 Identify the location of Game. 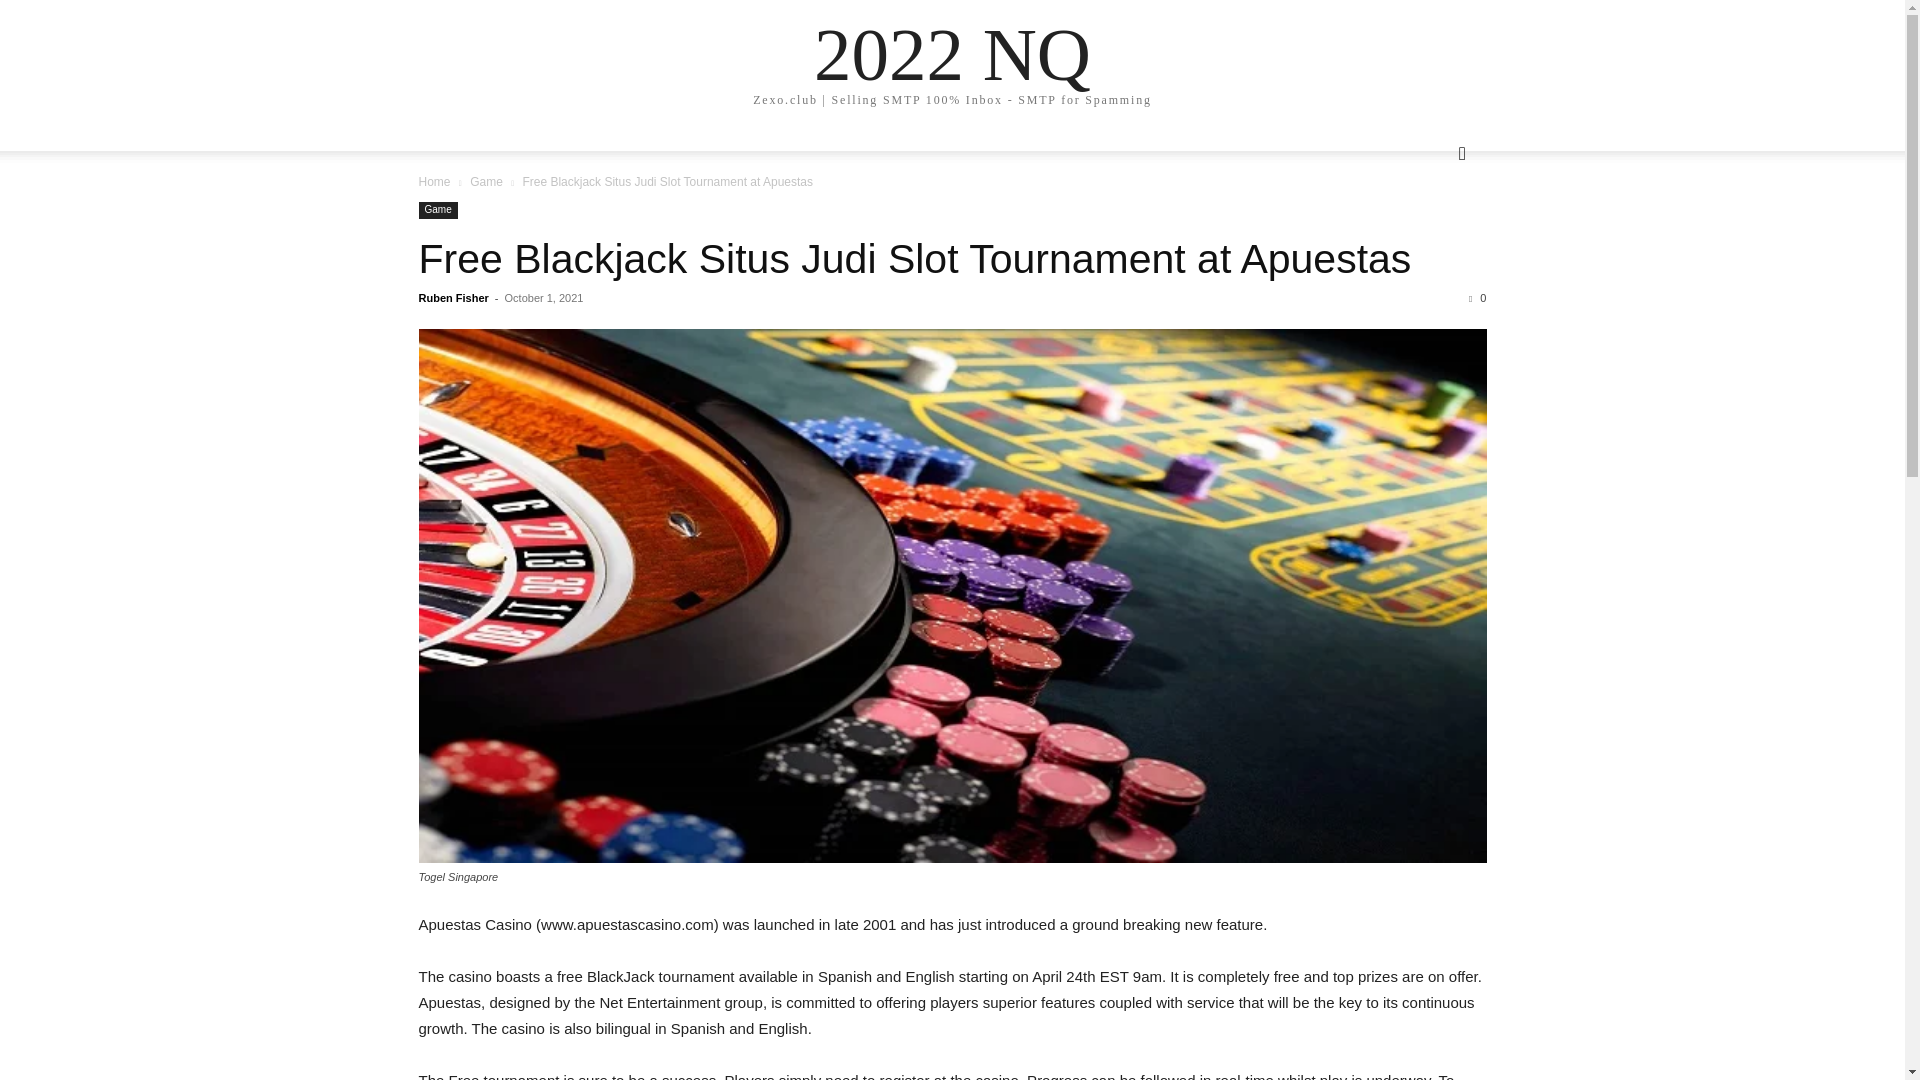
(437, 210).